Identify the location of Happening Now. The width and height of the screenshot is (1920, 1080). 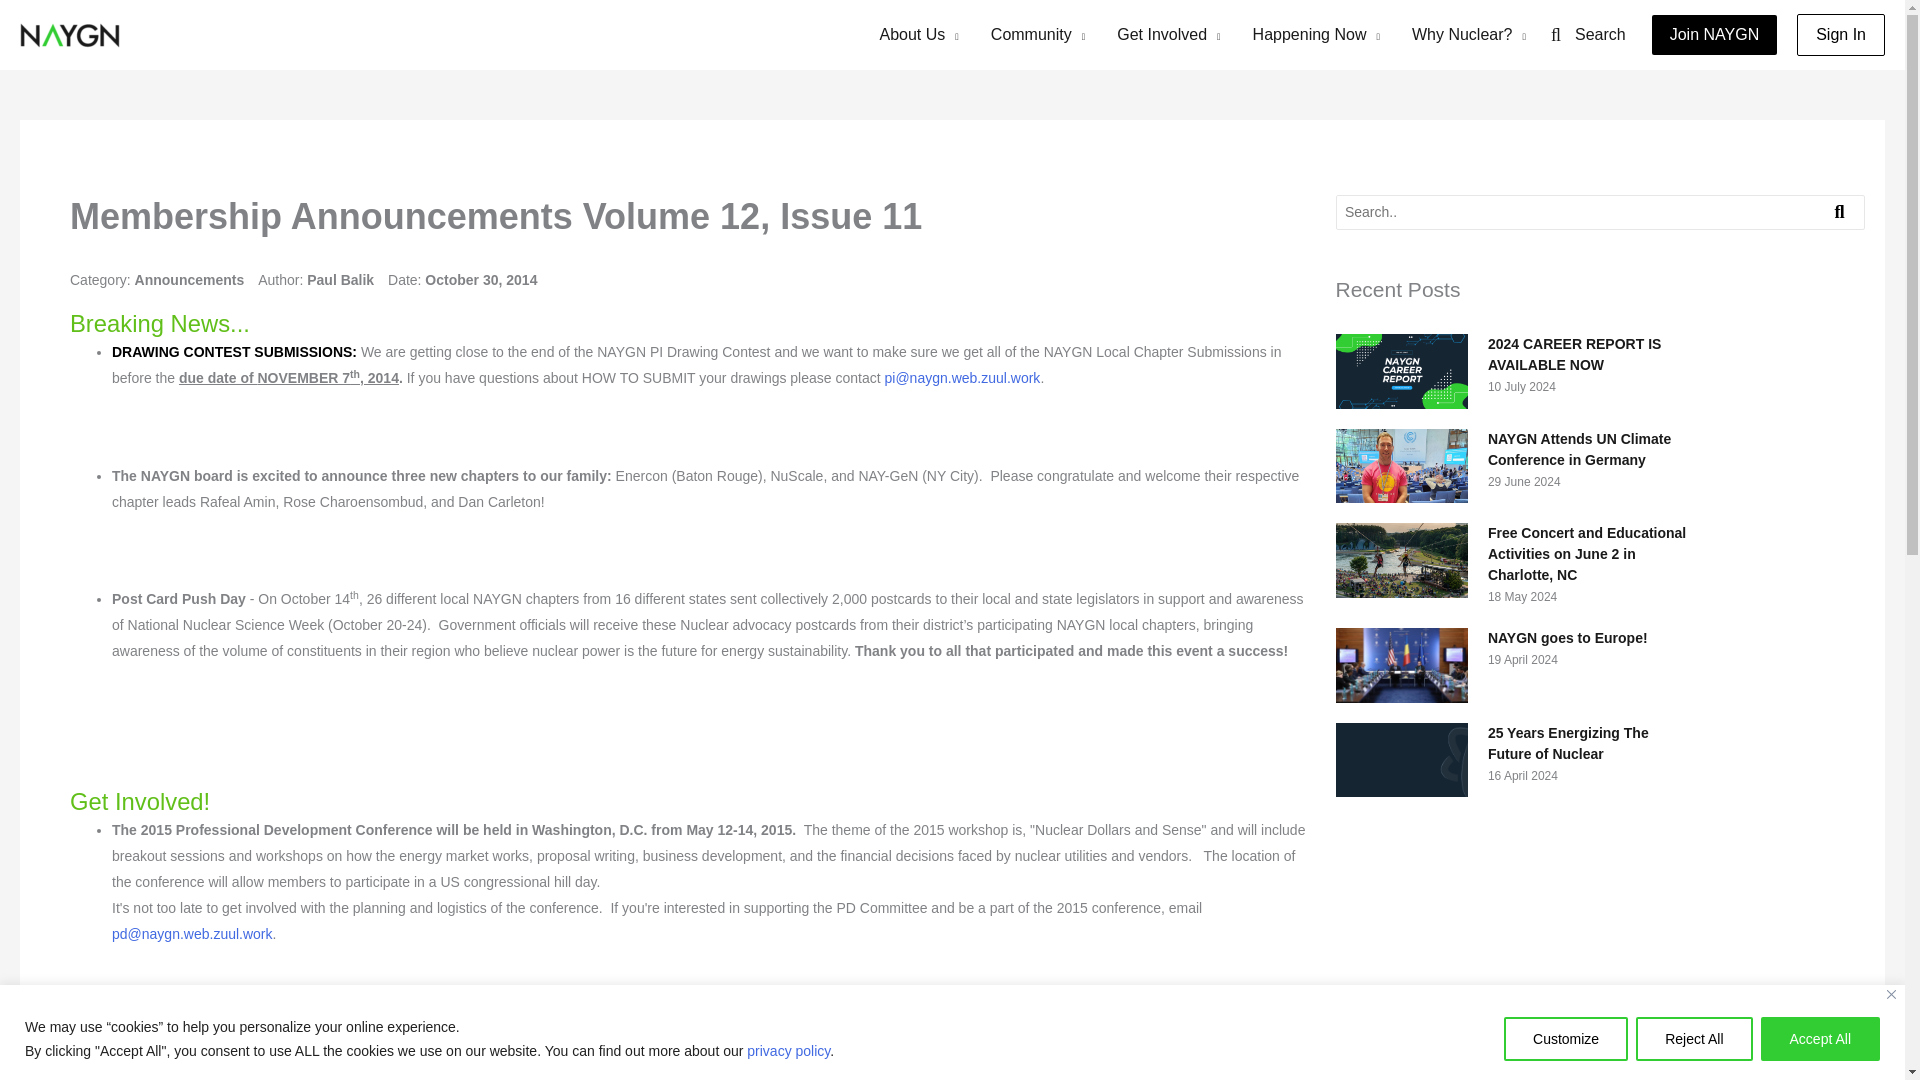
(1316, 35).